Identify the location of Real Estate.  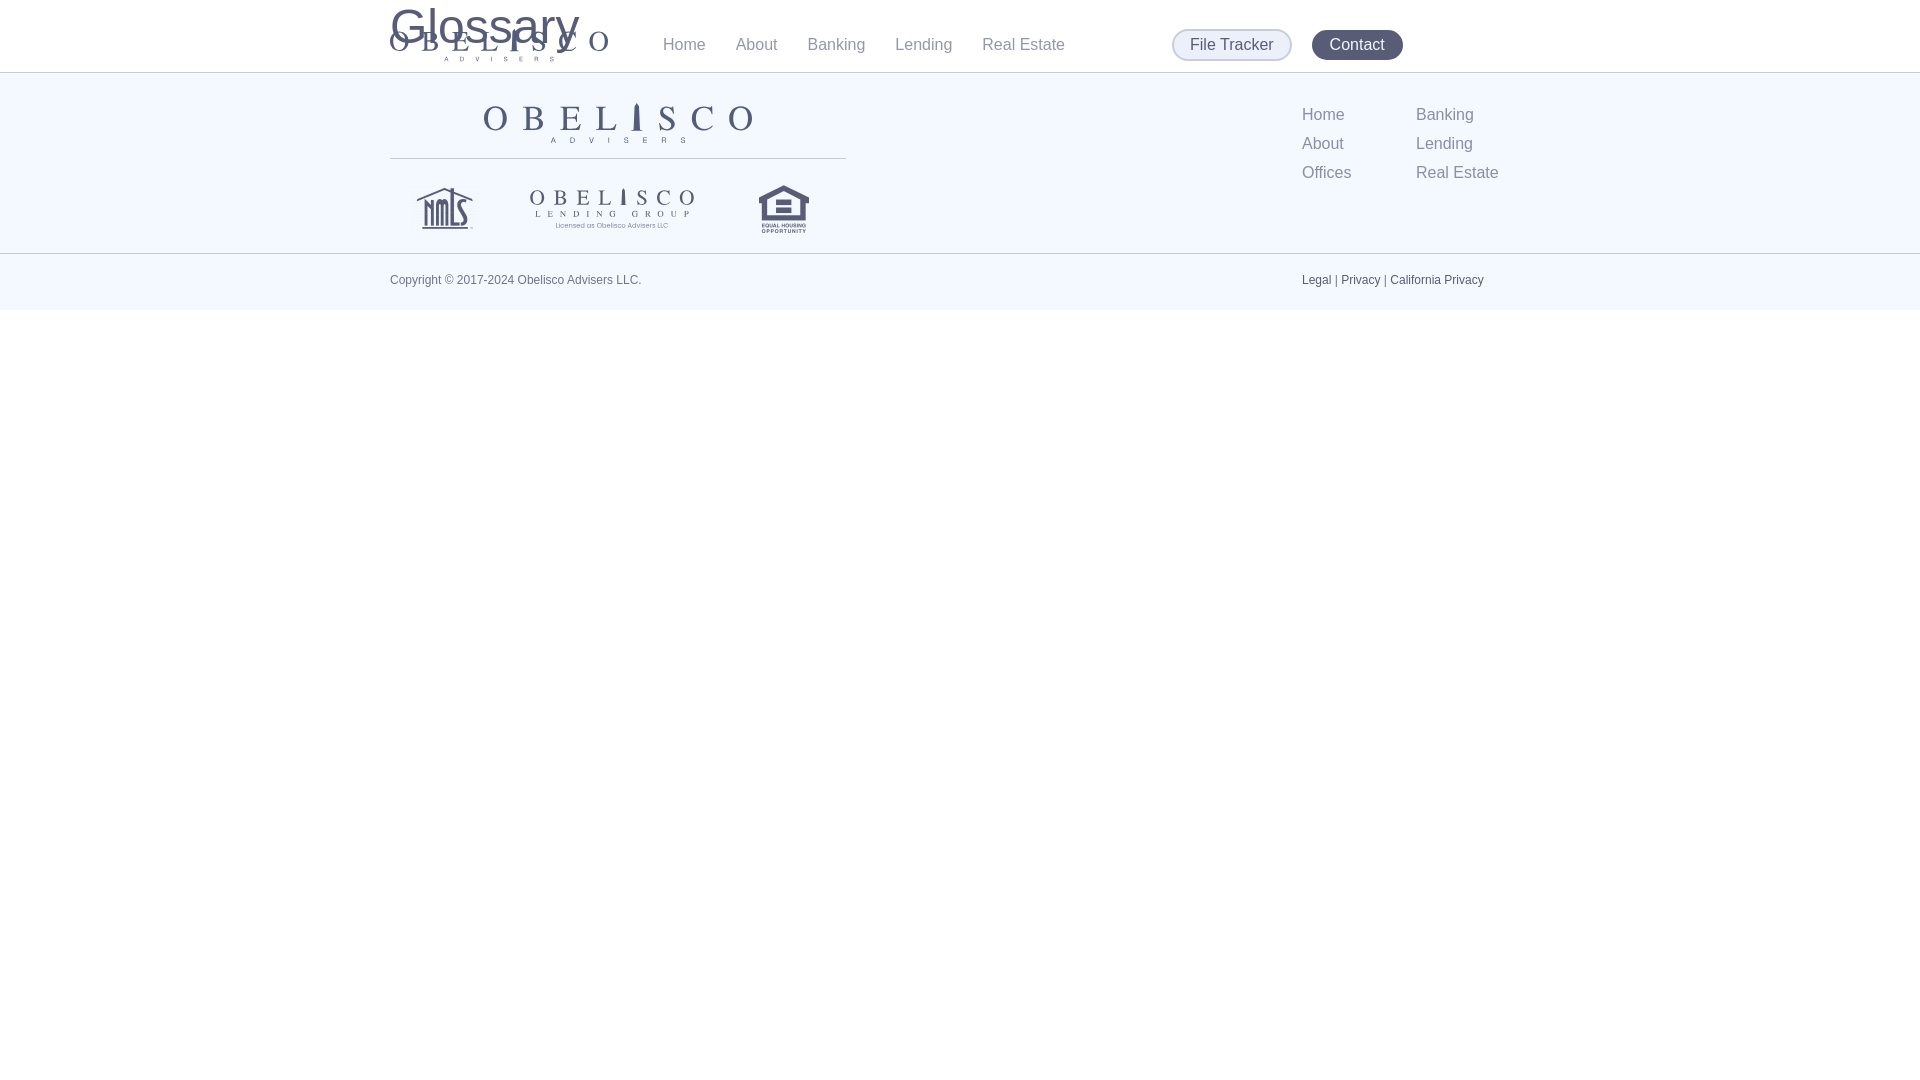
(1023, 44).